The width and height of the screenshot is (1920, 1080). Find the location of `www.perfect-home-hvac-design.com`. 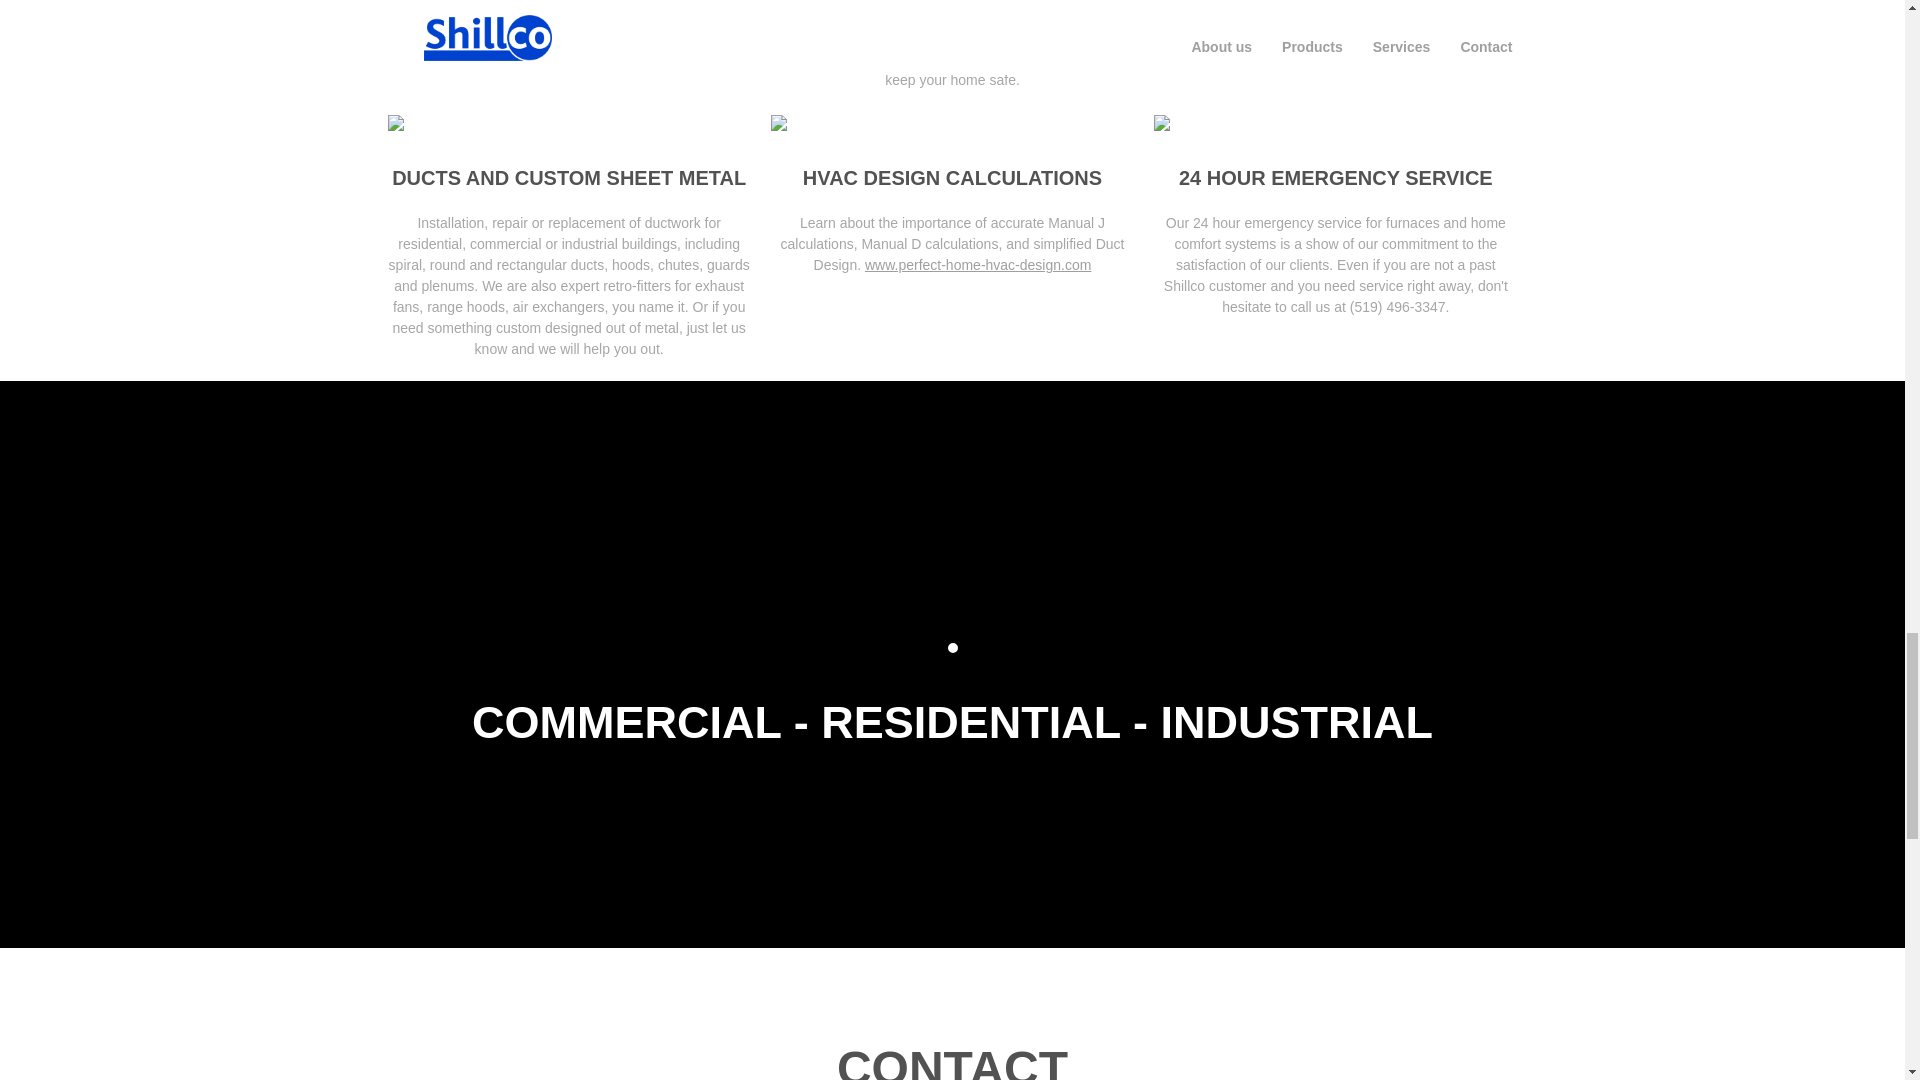

www.perfect-home-hvac-design.com is located at coordinates (978, 265).